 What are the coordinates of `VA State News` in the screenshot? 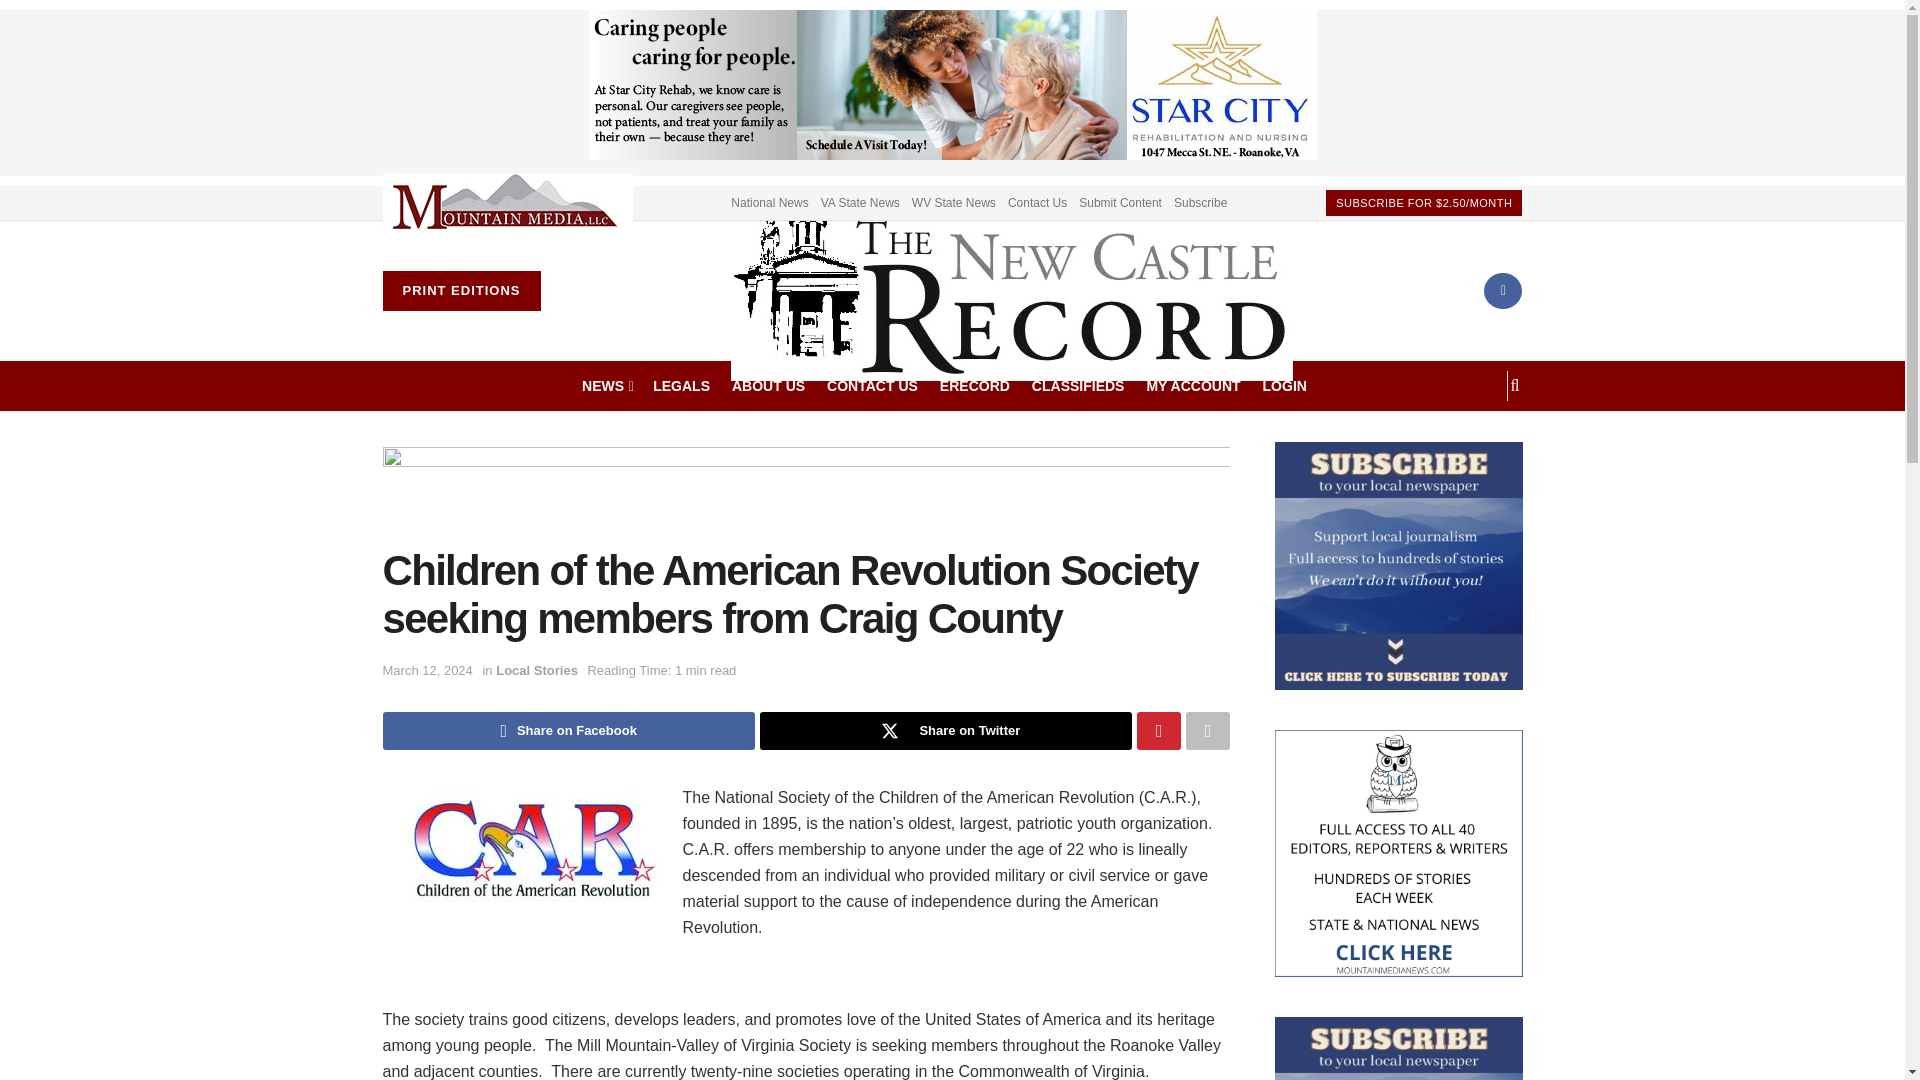 It's located at (860, 202).